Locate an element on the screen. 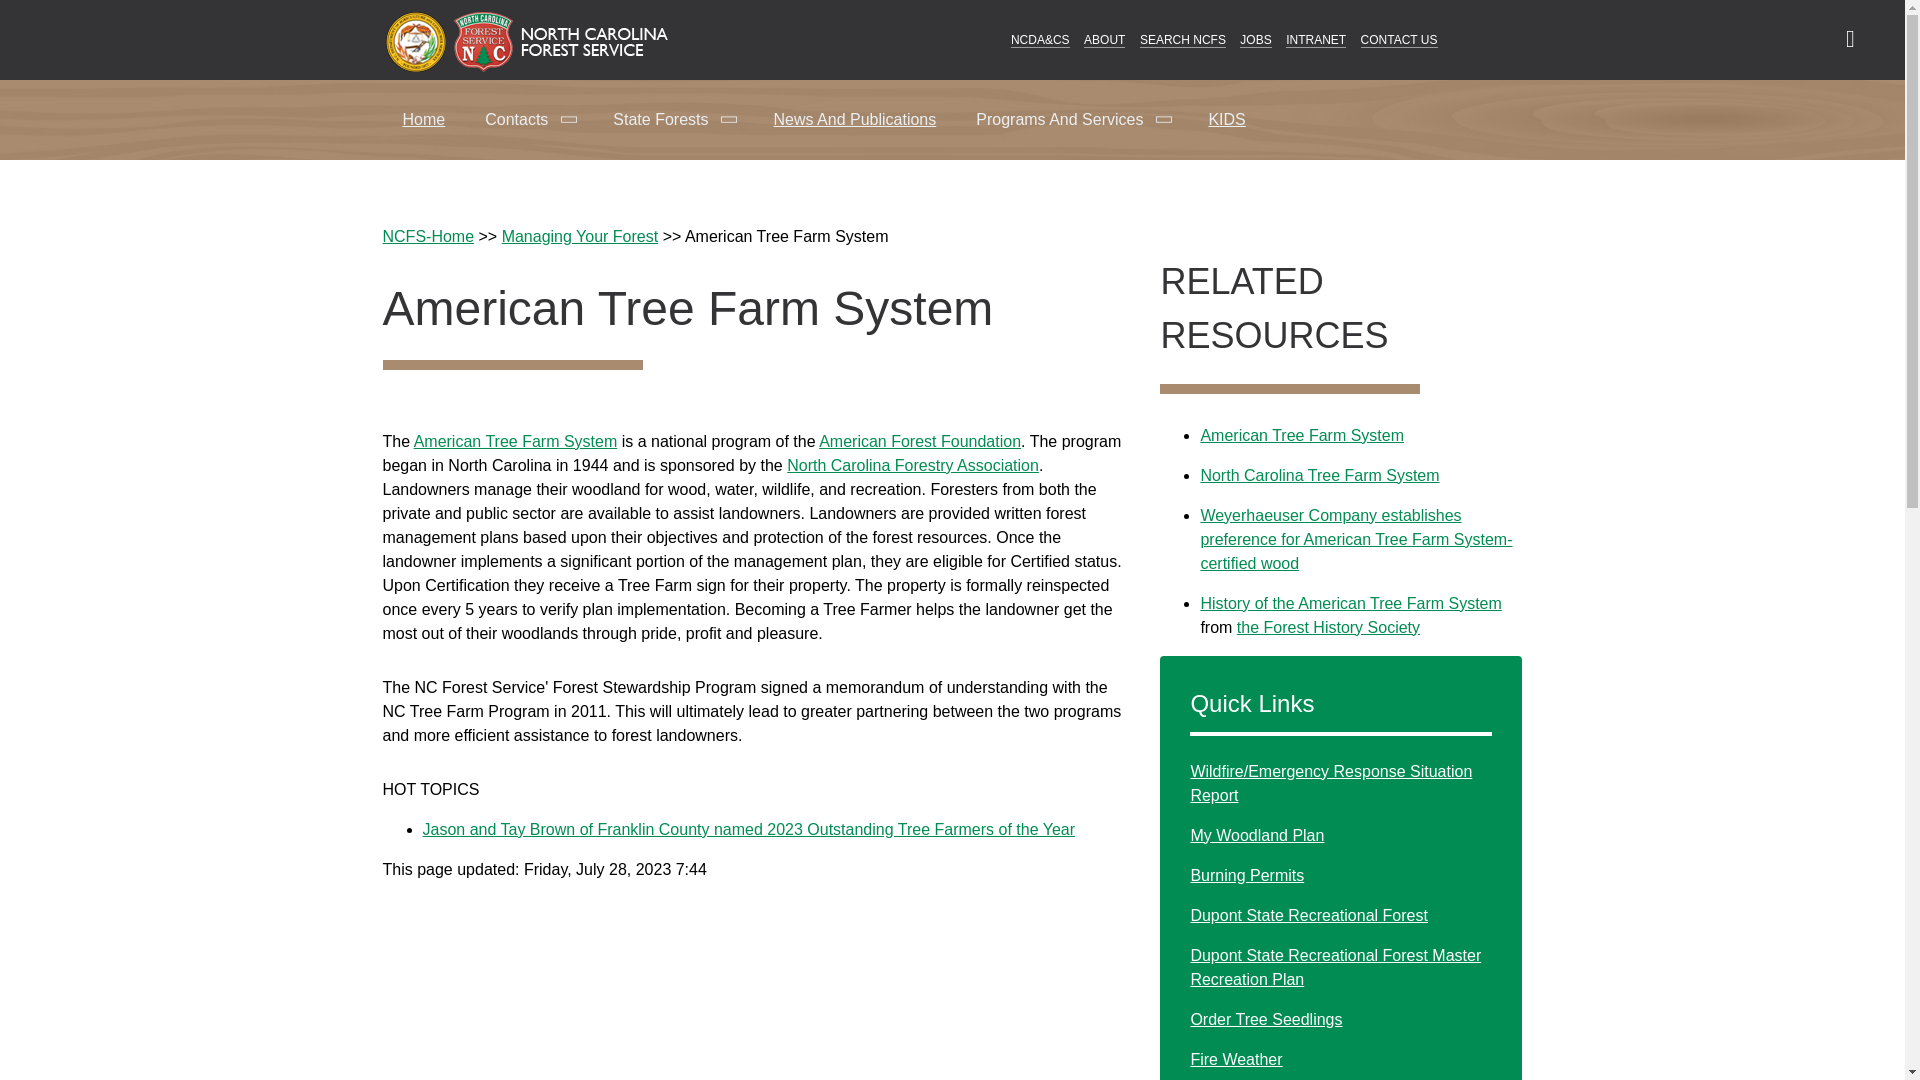  Services is located at coordinates (1399, 40).